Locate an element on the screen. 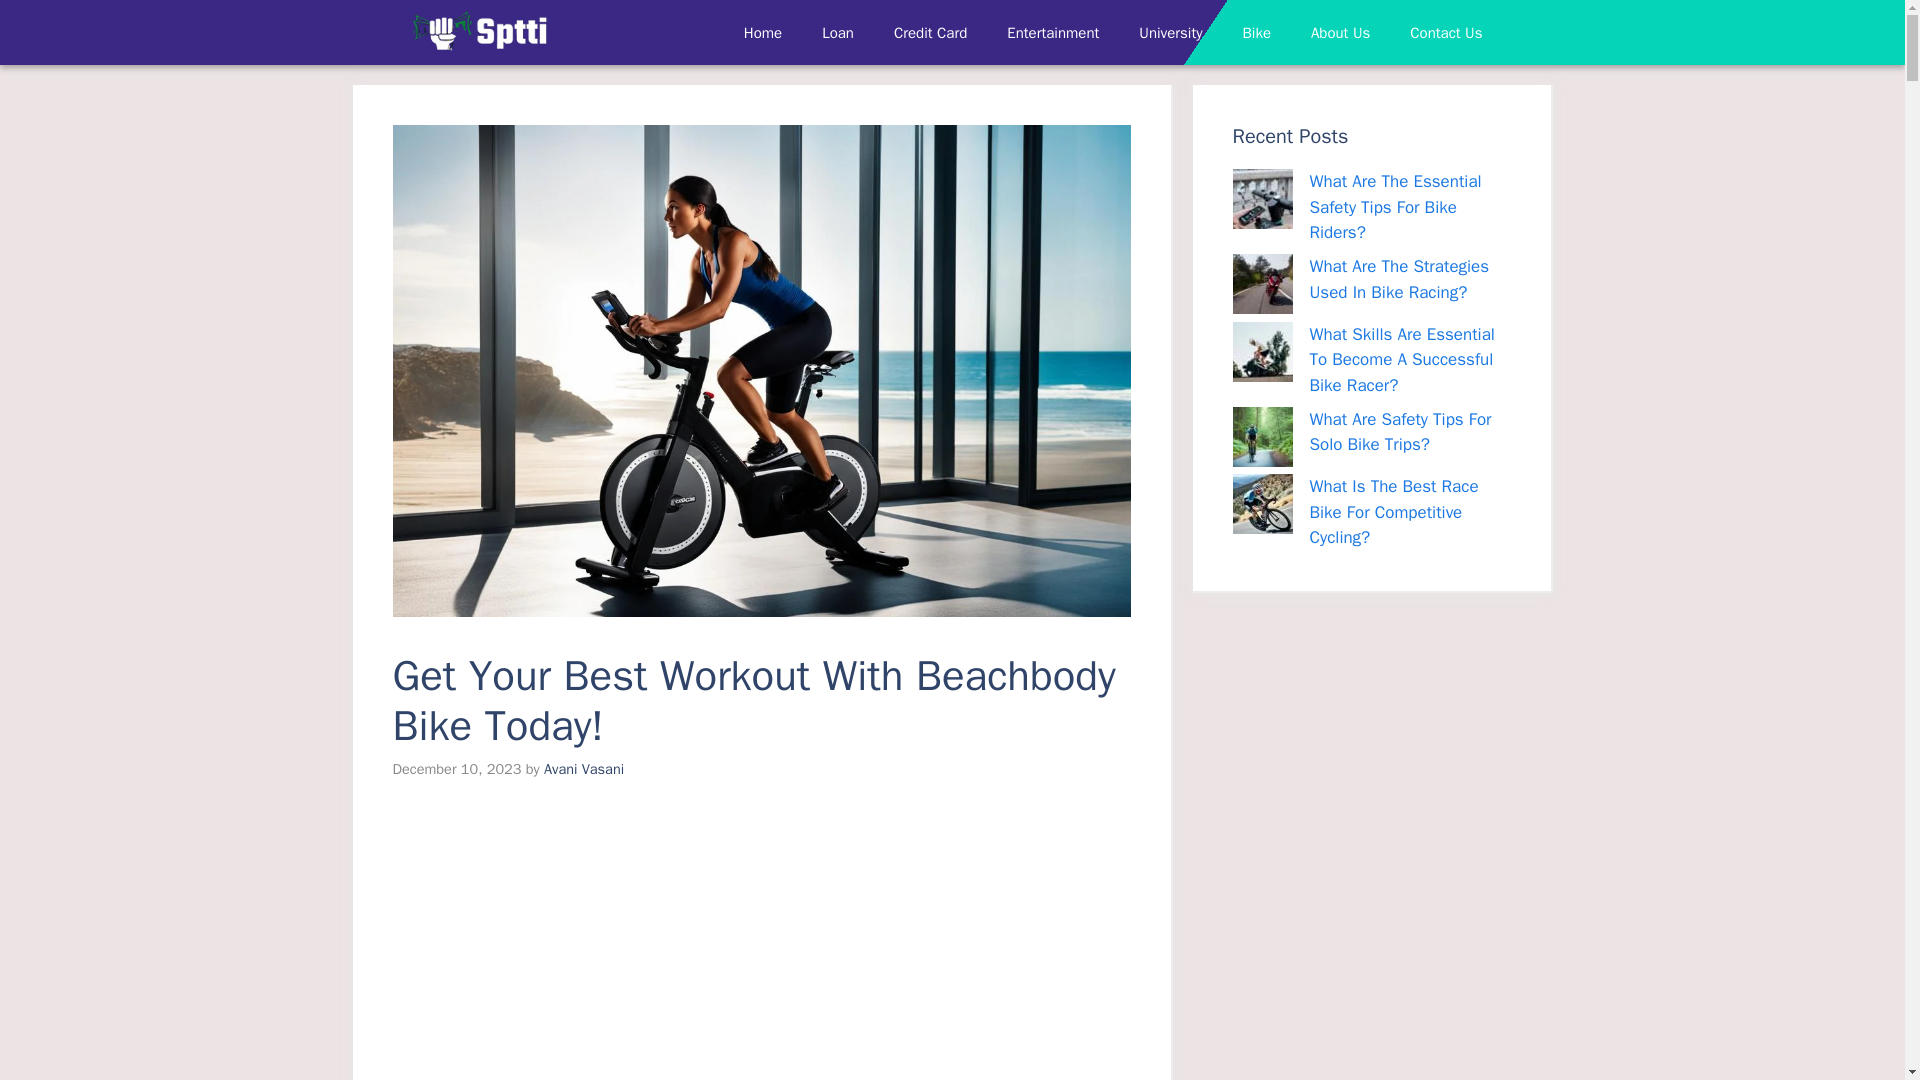 The width and height of the screenshot is (1920, 1080). About Us is located at coordinates (1340, 32).